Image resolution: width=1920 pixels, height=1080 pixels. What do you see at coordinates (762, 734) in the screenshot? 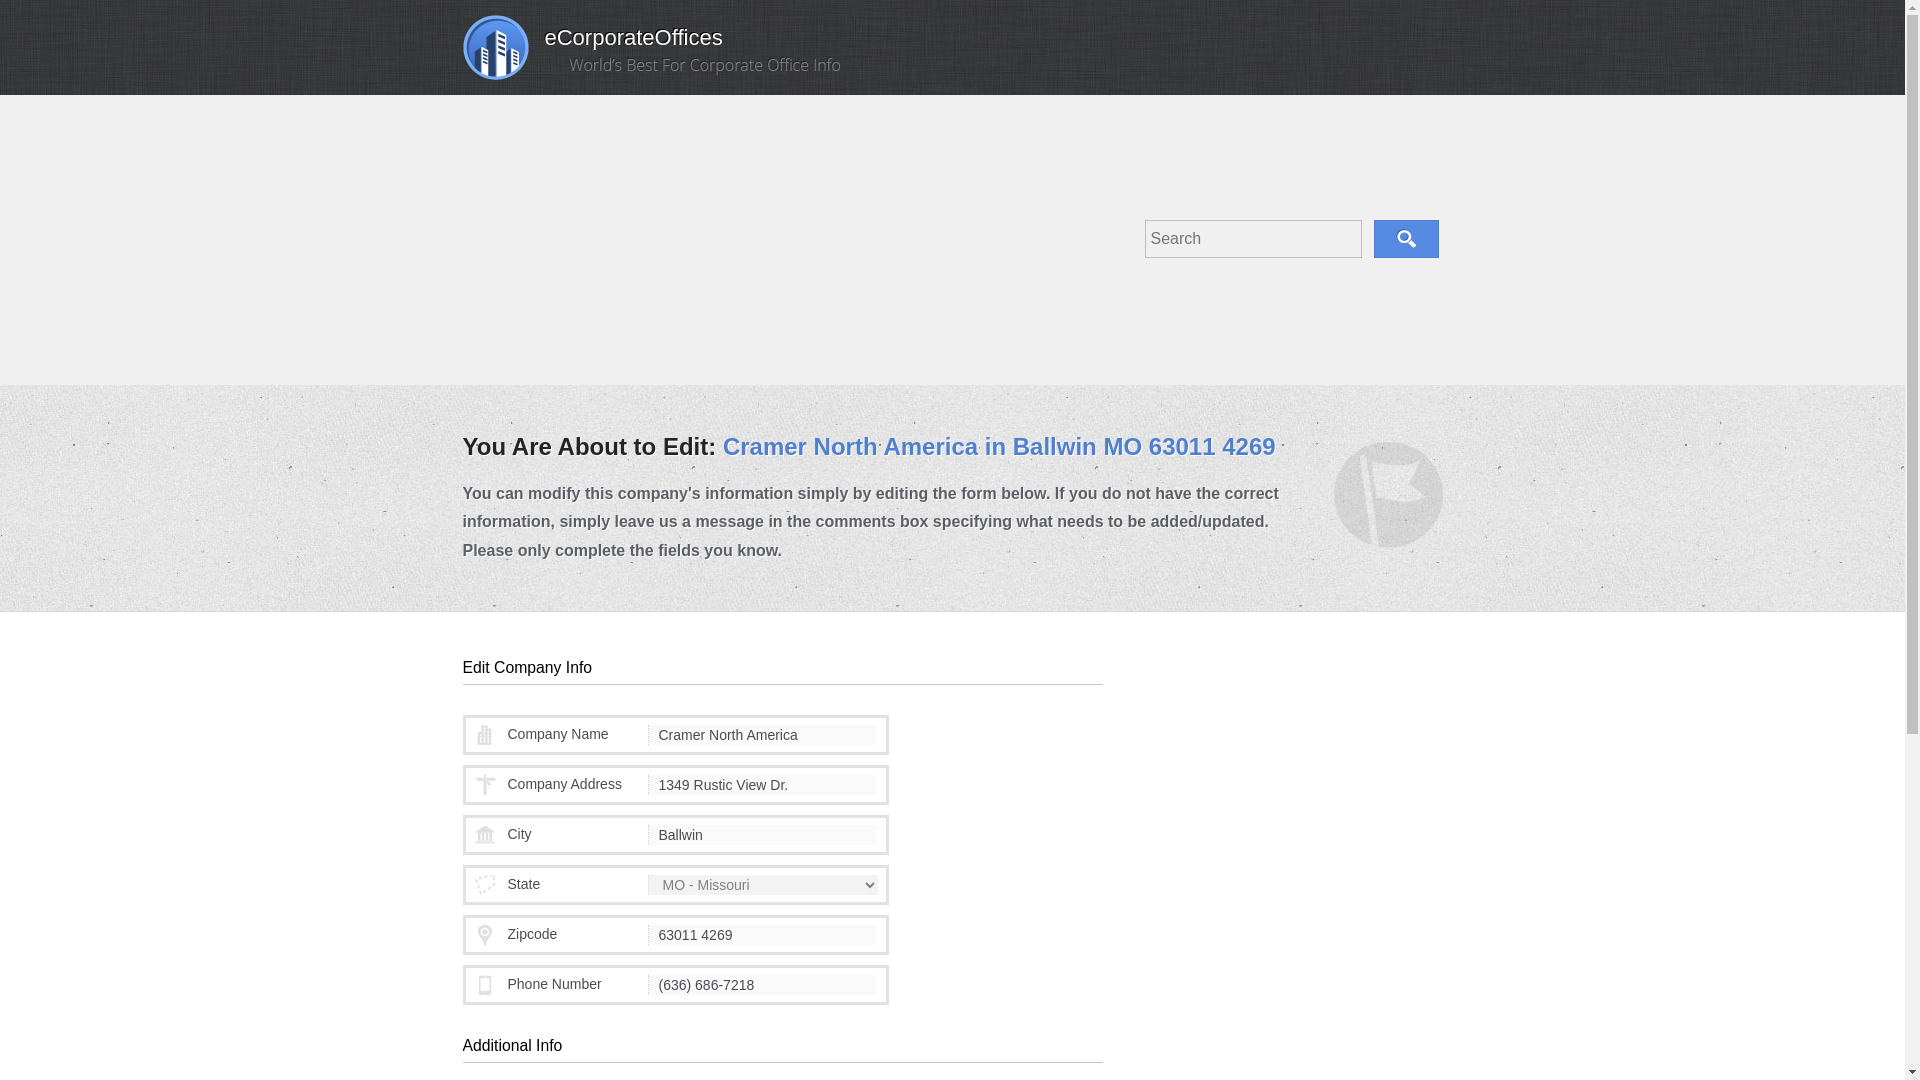
I see `Cramer North America` at bounding box center [762, 734].